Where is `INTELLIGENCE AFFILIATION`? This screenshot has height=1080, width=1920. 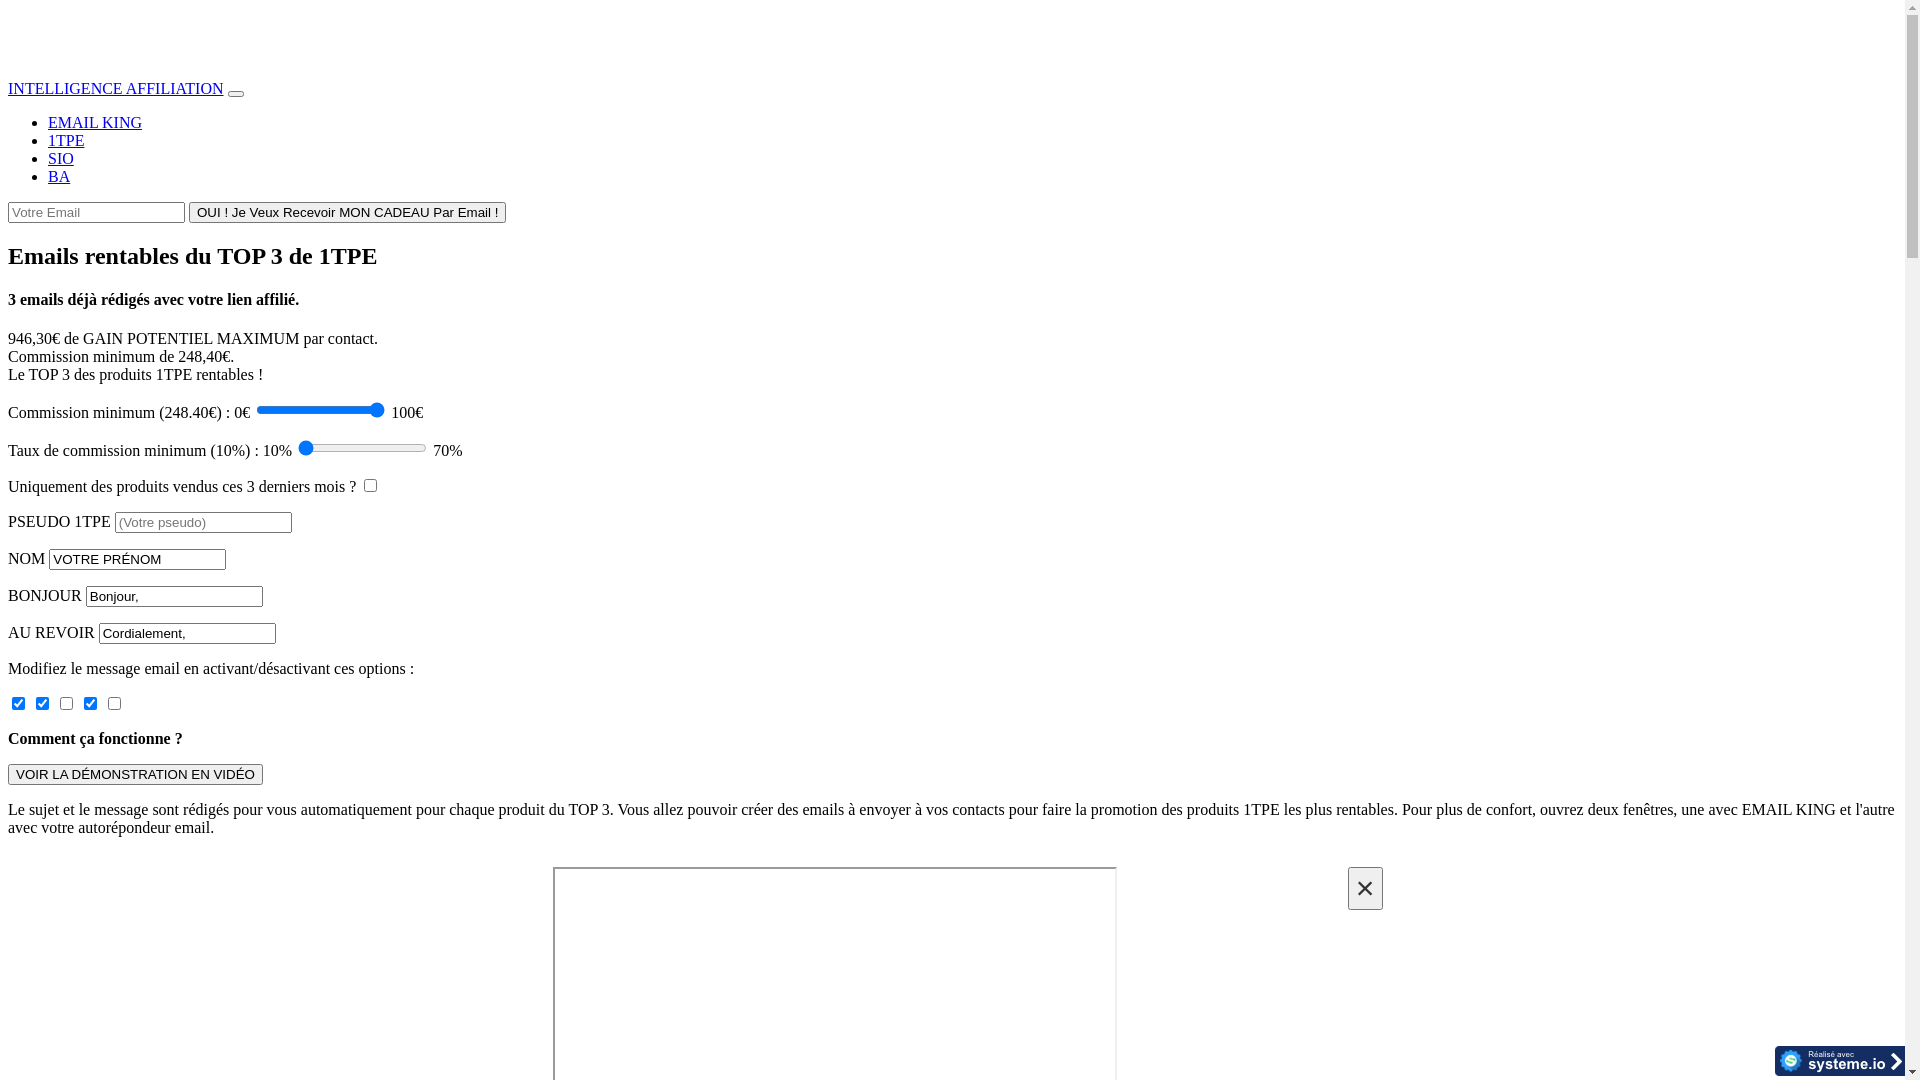 INTELLIGENCE AFFILIATION is located at coordinates (116, 88).